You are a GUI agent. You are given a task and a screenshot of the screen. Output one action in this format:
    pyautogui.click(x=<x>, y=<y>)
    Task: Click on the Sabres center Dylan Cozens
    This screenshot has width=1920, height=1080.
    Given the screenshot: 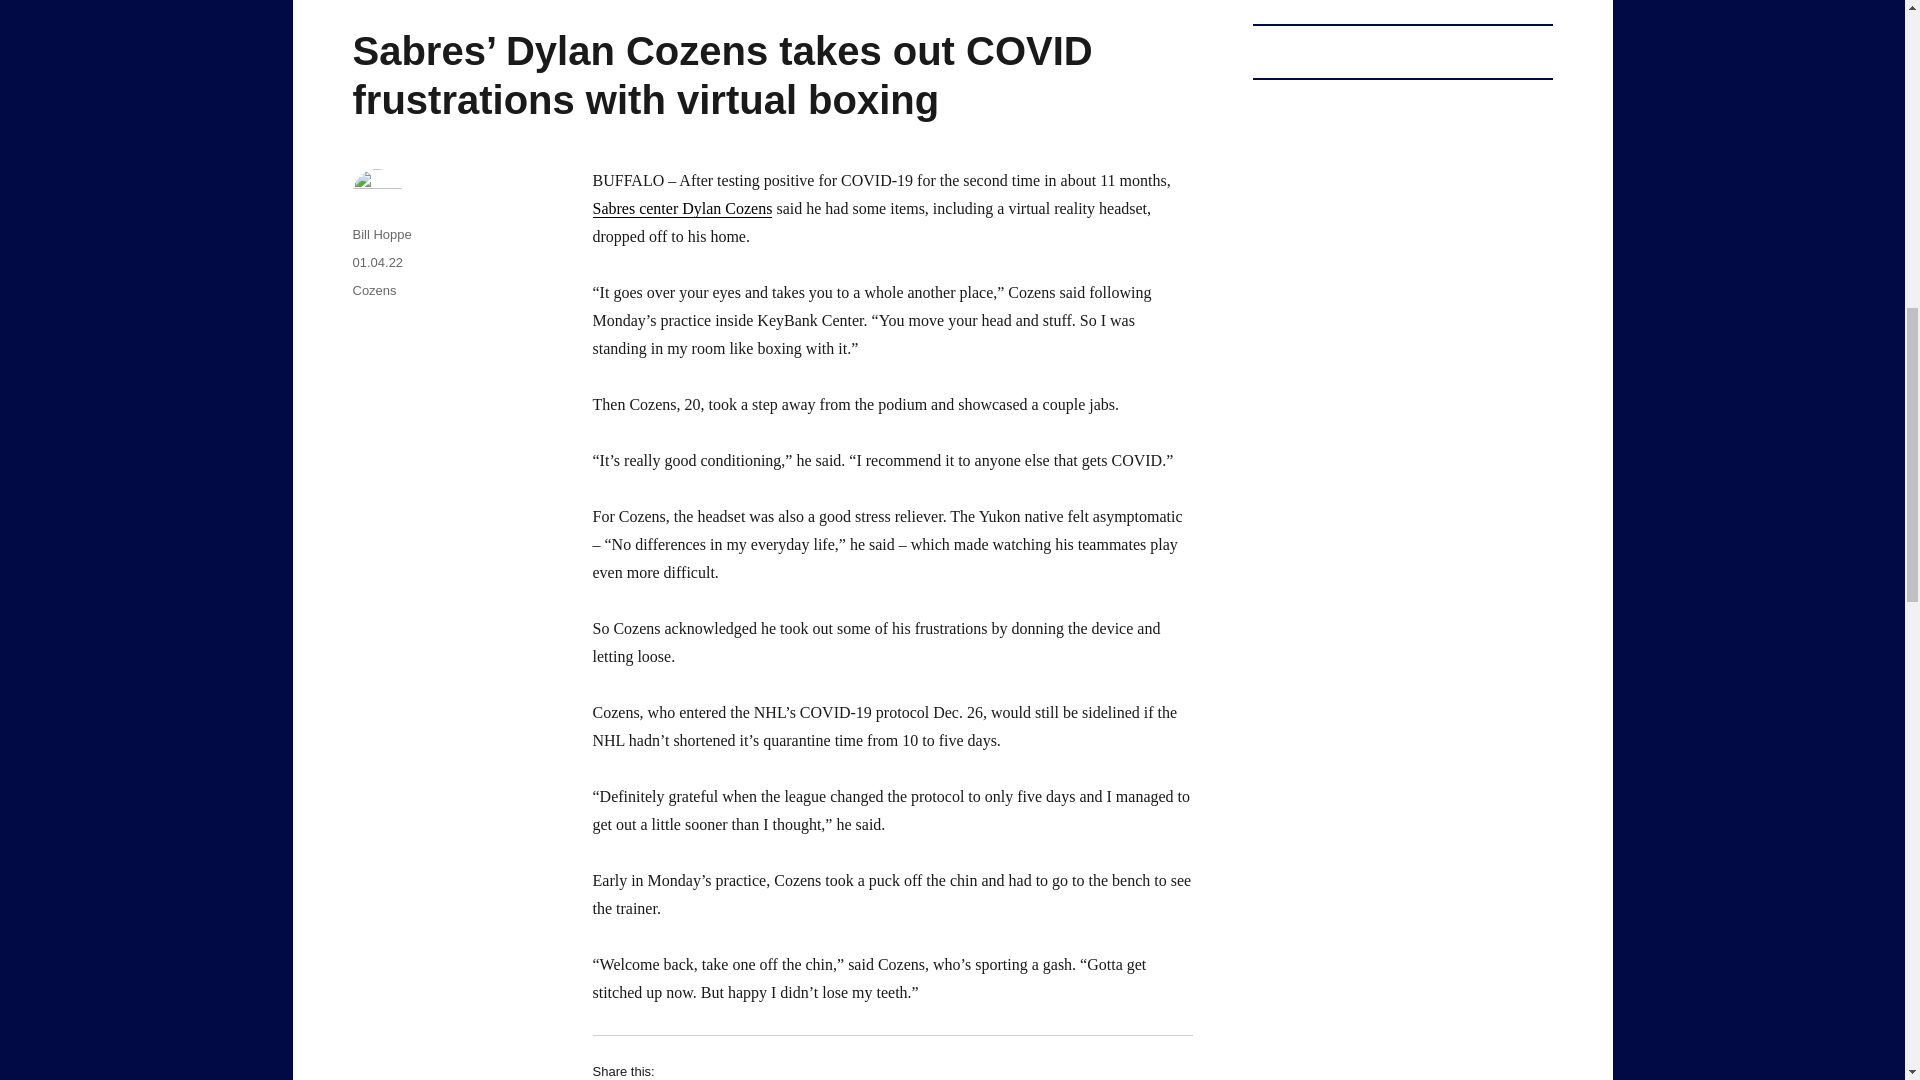 What is the action you would take?
    pyautogui.click(x=681, y=208)
    